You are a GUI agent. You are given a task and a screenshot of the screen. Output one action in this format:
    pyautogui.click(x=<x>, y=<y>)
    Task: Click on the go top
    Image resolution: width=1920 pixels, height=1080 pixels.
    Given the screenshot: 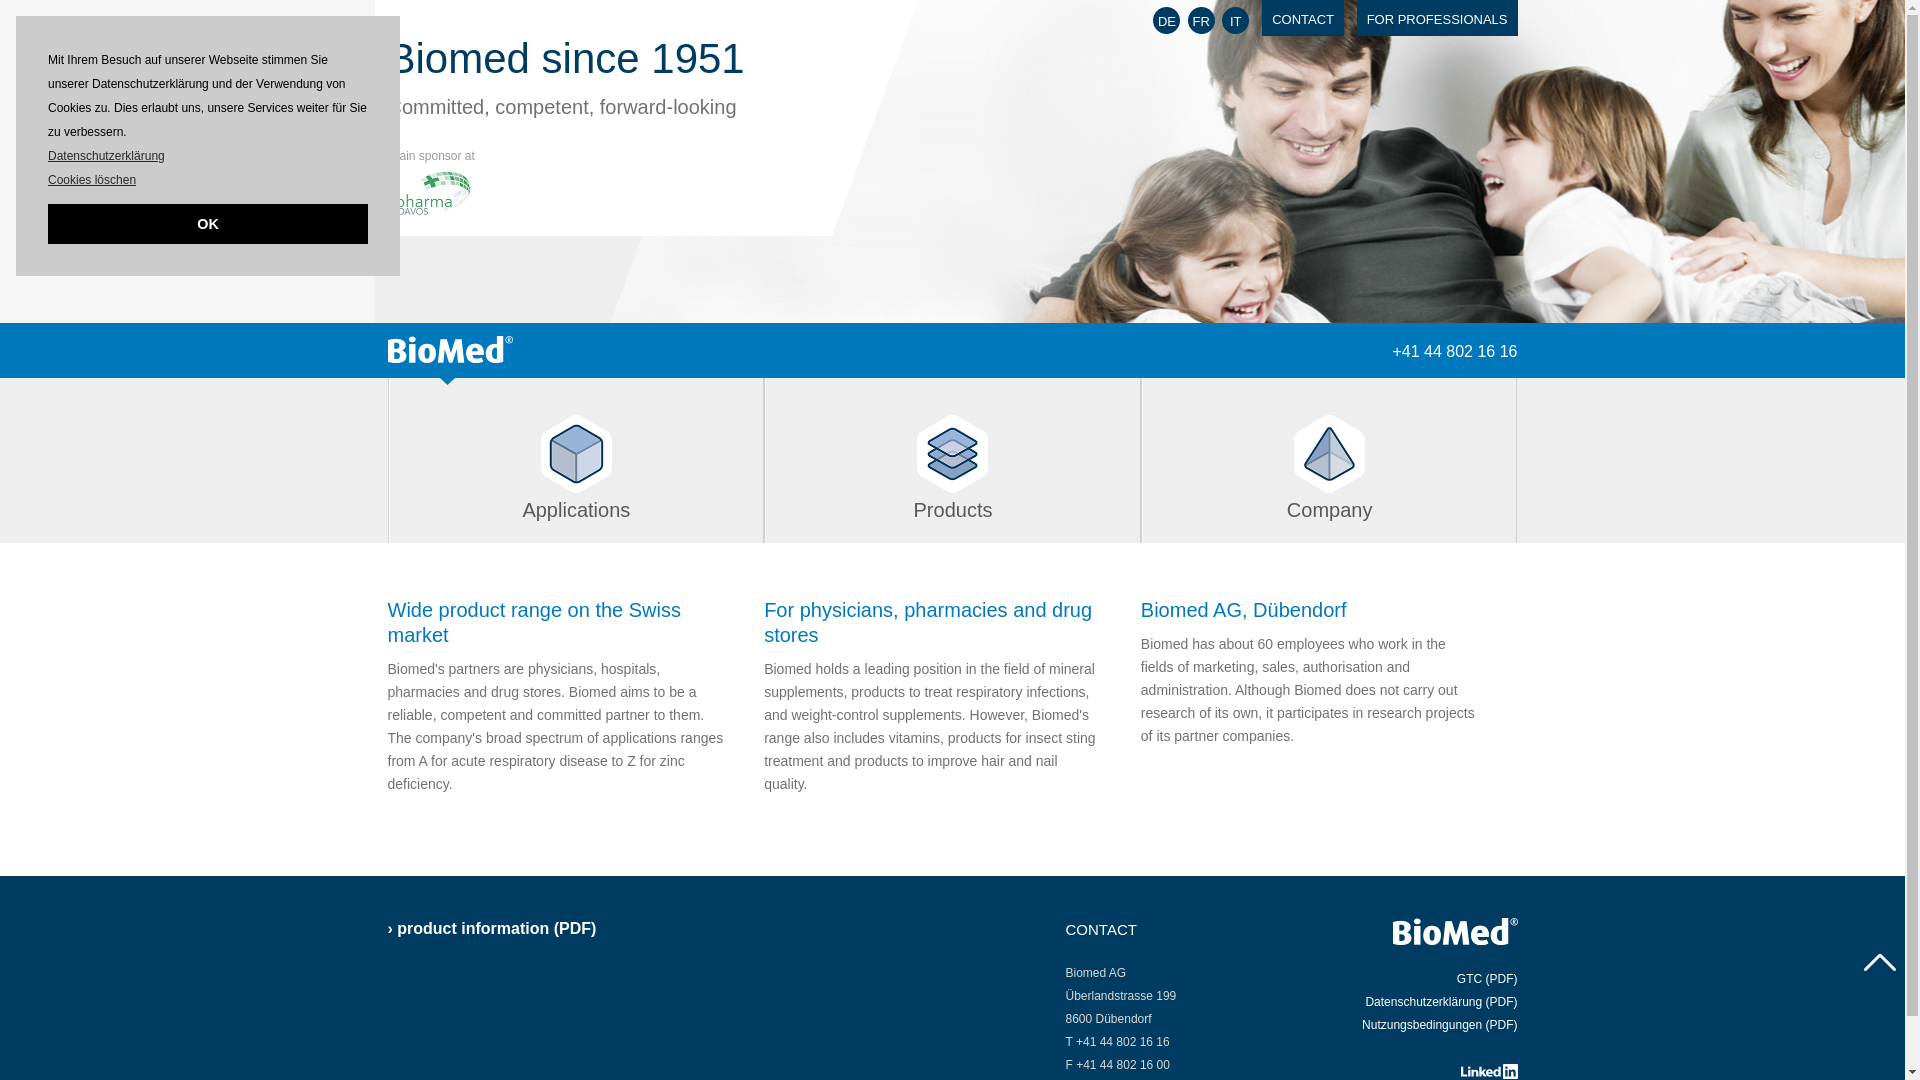 What is the action you would take?
    pyautogui.click(x=1880, y=965)
    